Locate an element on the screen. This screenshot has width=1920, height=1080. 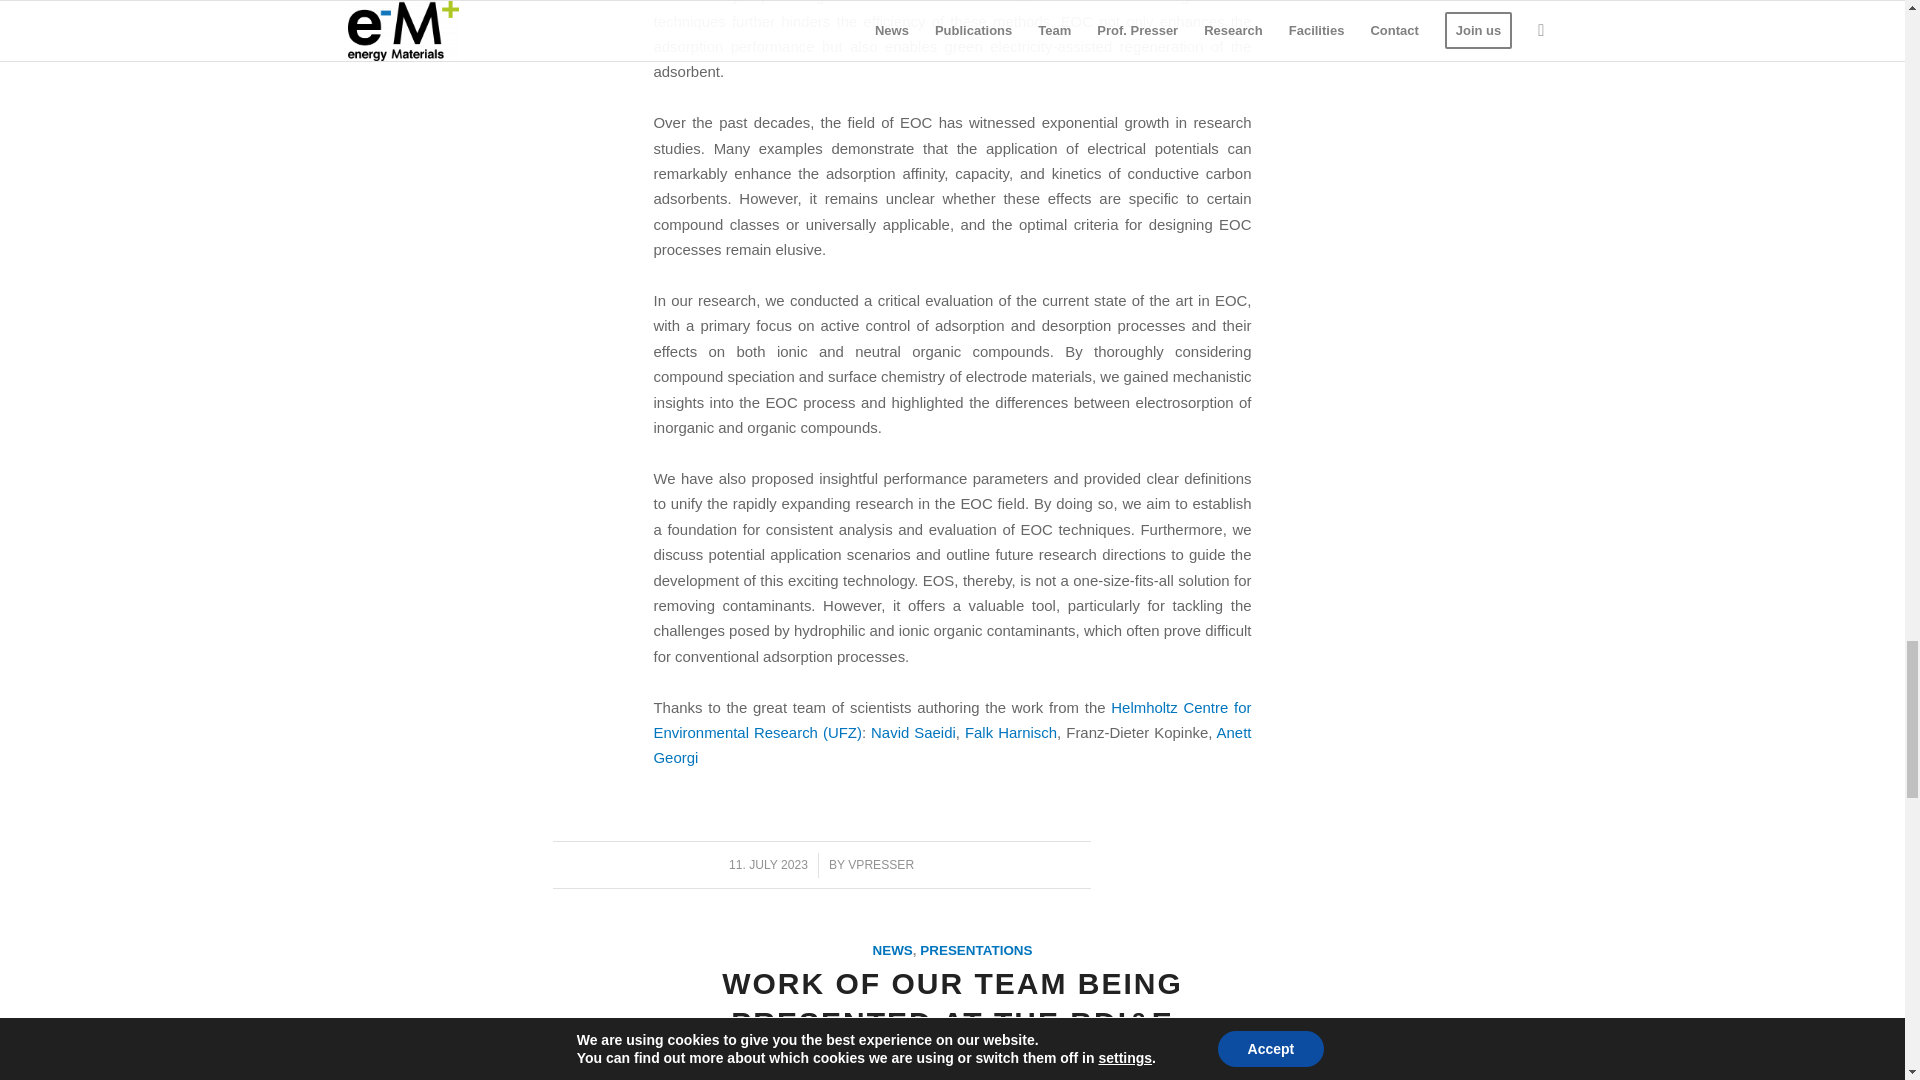
Posts by vpresser is located at coordinates (880, 864).